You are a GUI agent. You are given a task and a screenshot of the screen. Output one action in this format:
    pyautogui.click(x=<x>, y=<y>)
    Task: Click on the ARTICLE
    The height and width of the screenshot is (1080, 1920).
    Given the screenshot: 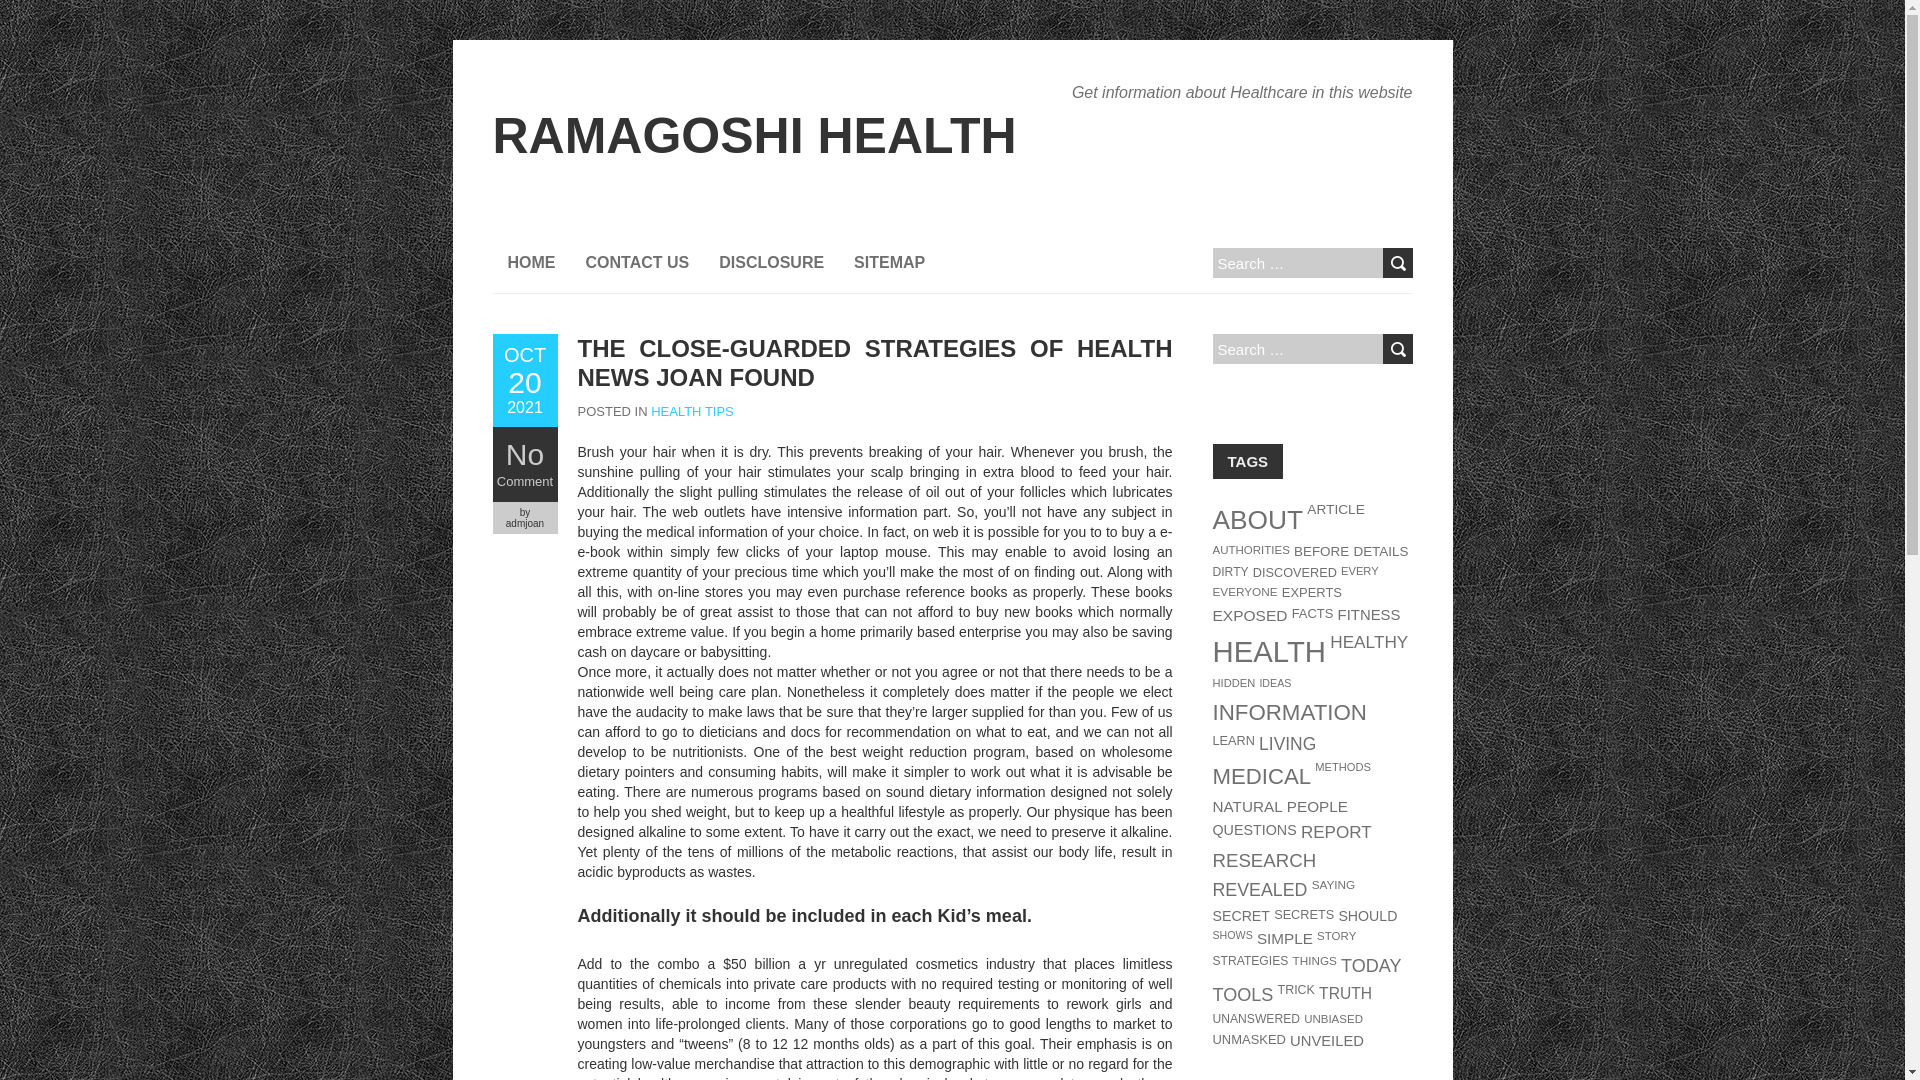 What is the action you would take?
    pyautogui.click(x=1336, y=510)
    